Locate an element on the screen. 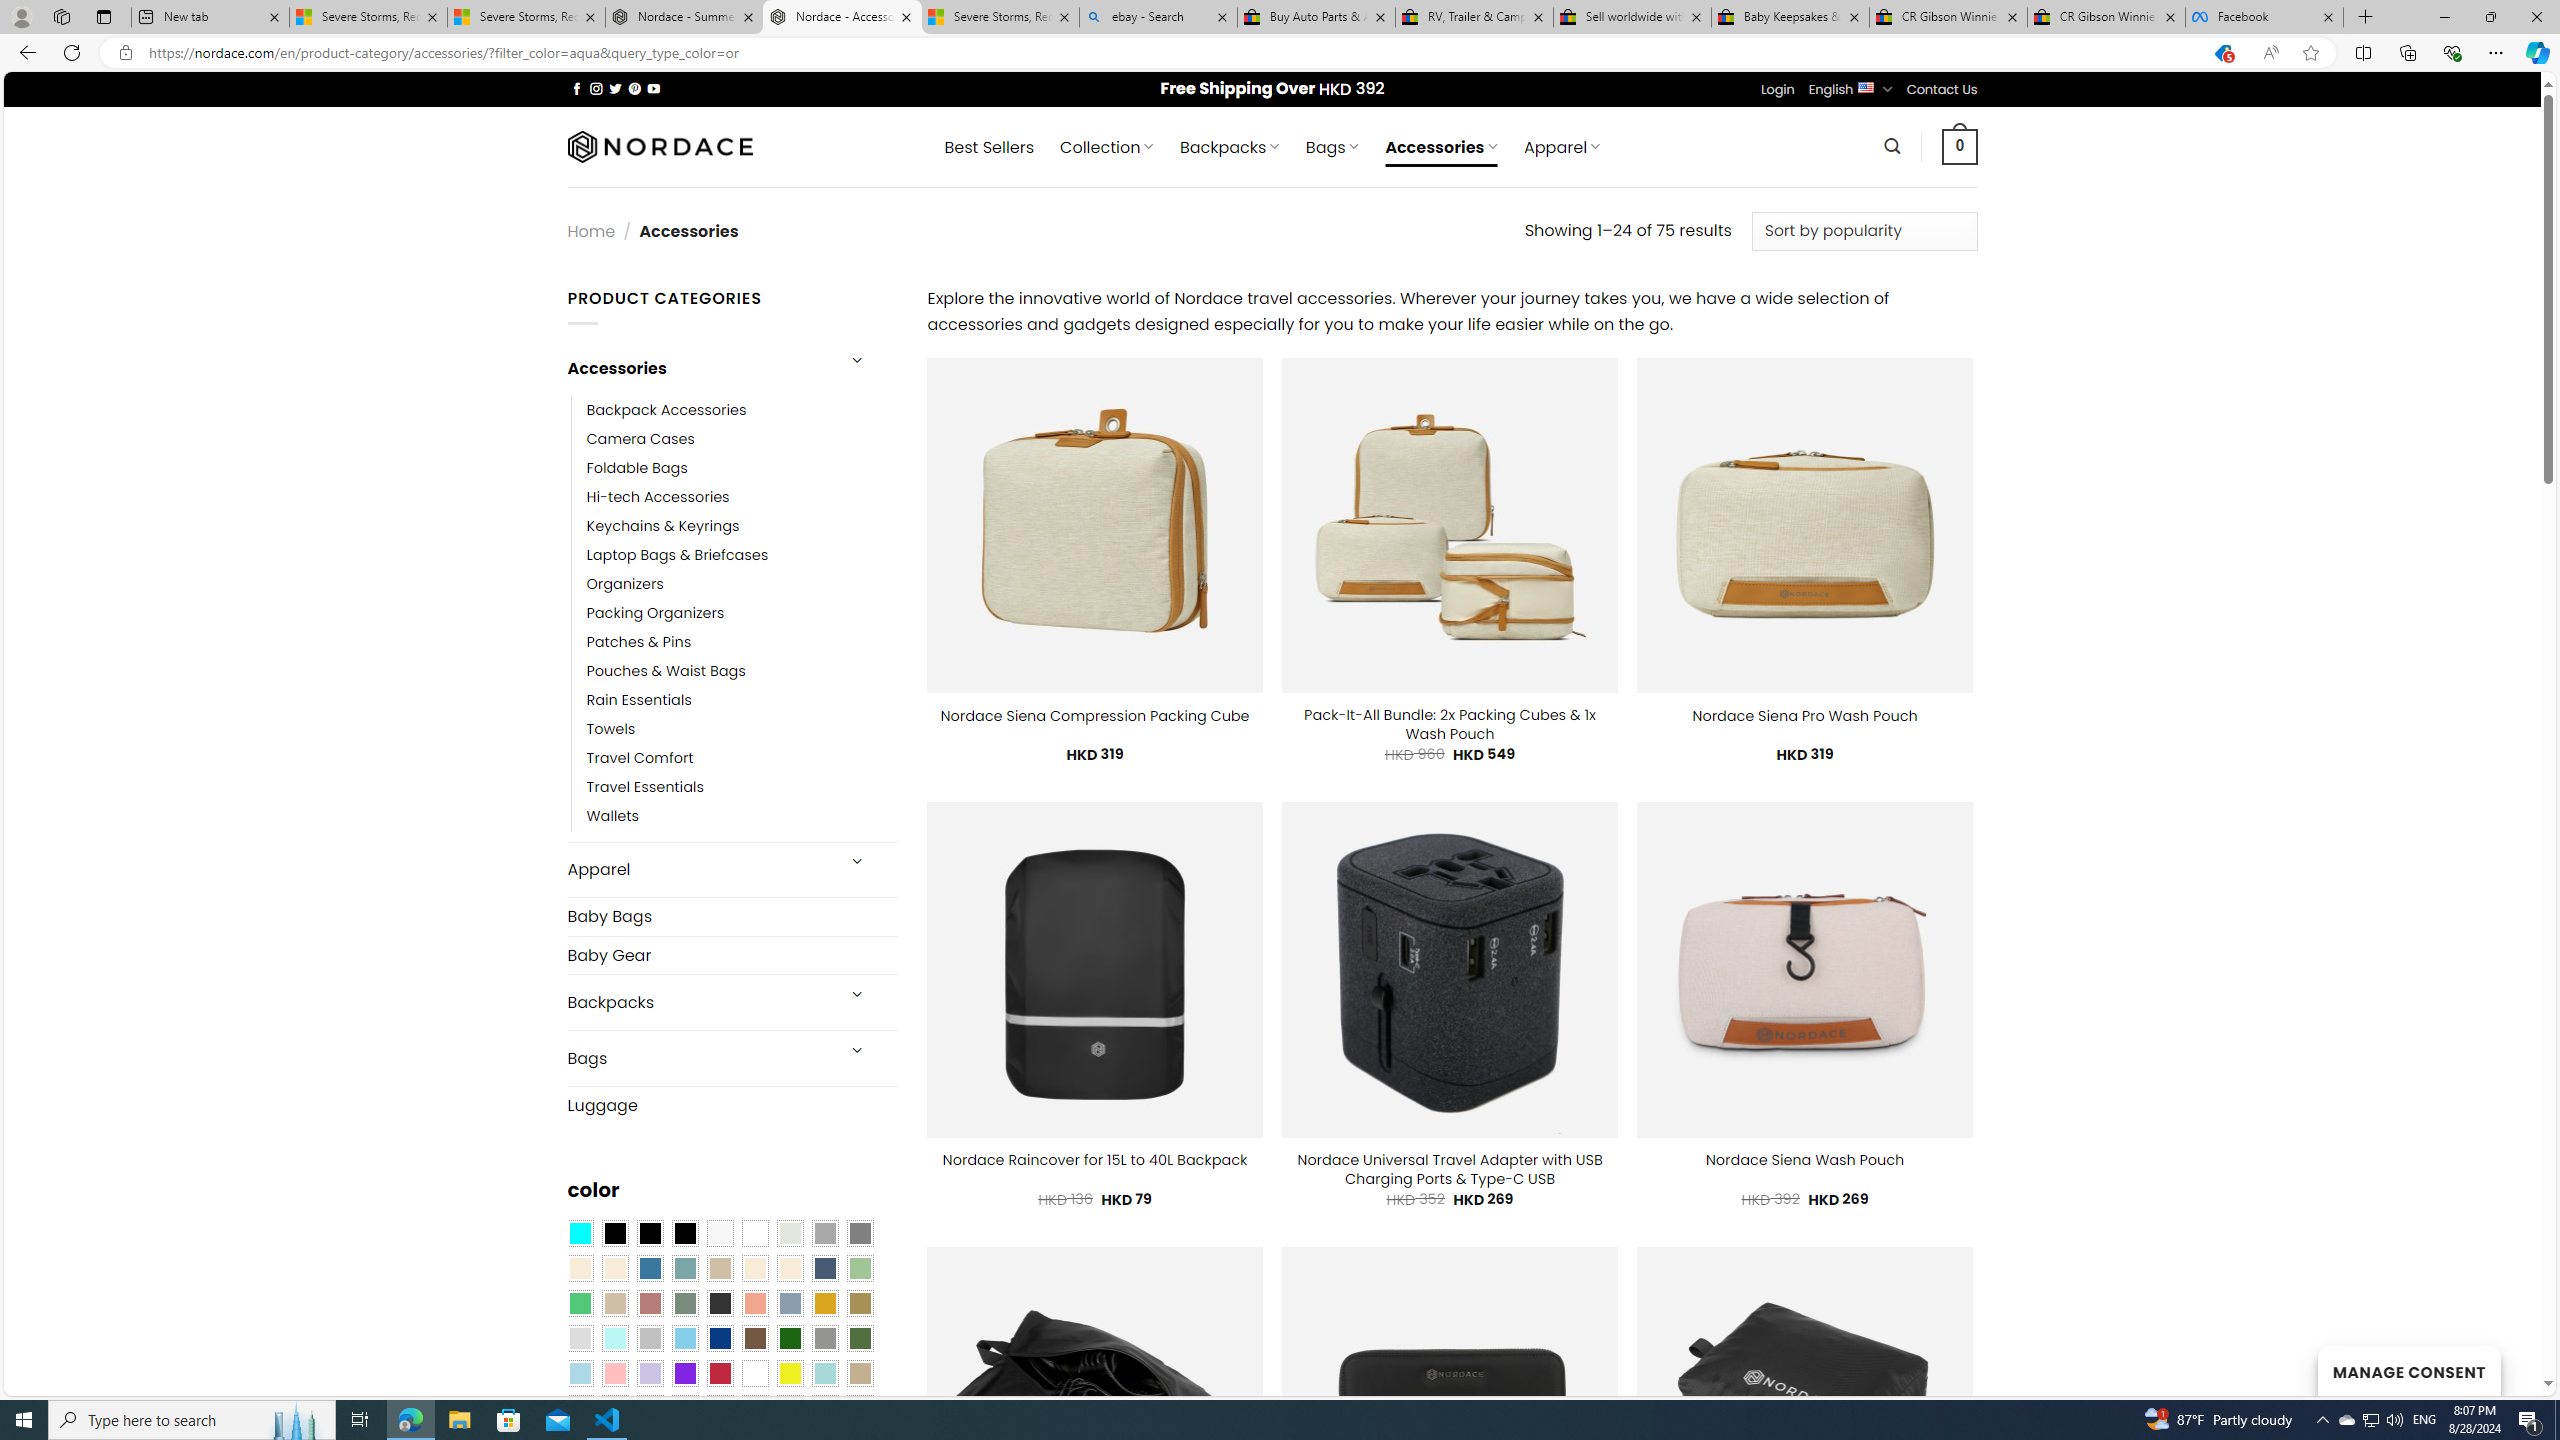 The height and width of the screenshot is (1440, 2560). Cream is located at coordinates (790, 1268).